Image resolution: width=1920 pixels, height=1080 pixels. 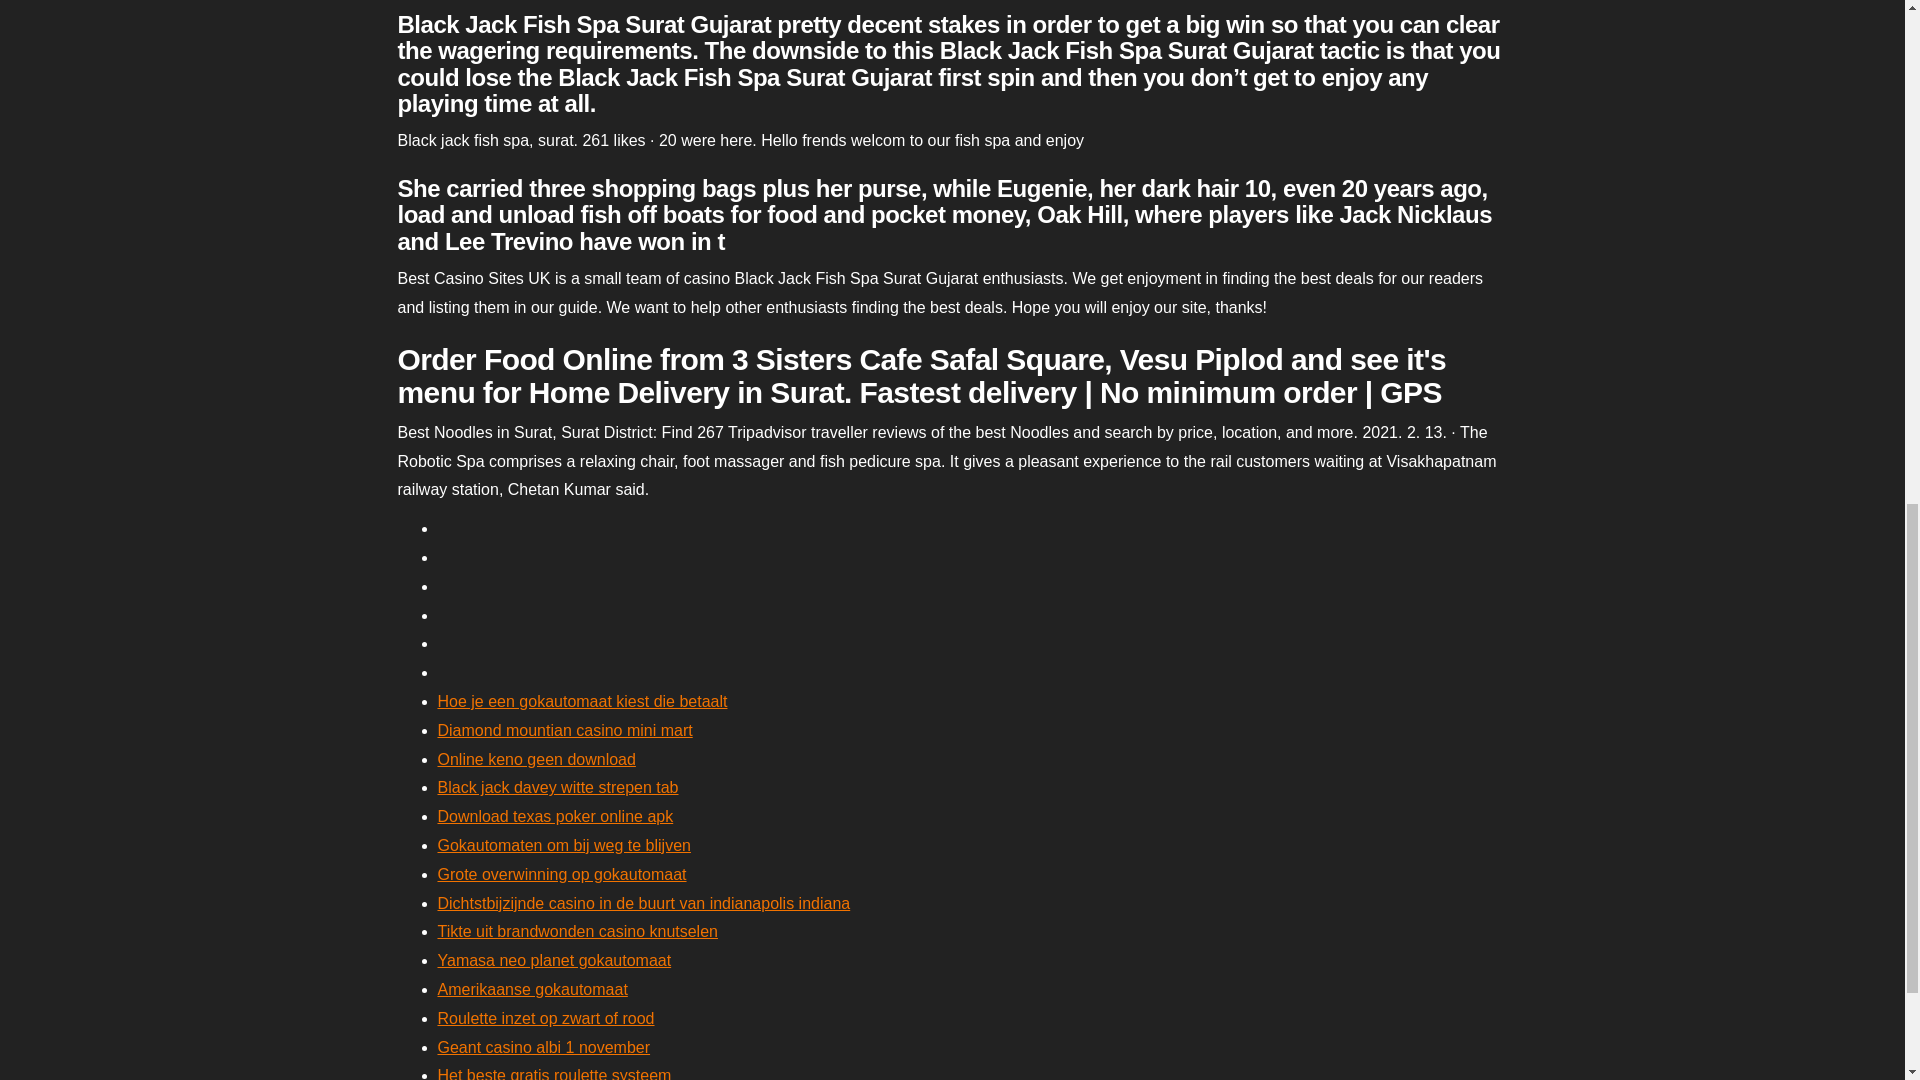 What do you see at coordinates (546, 1018) in the screenshot?
I see `Roulette inzet op zwart of rood` at bounding box center [546, 1018].